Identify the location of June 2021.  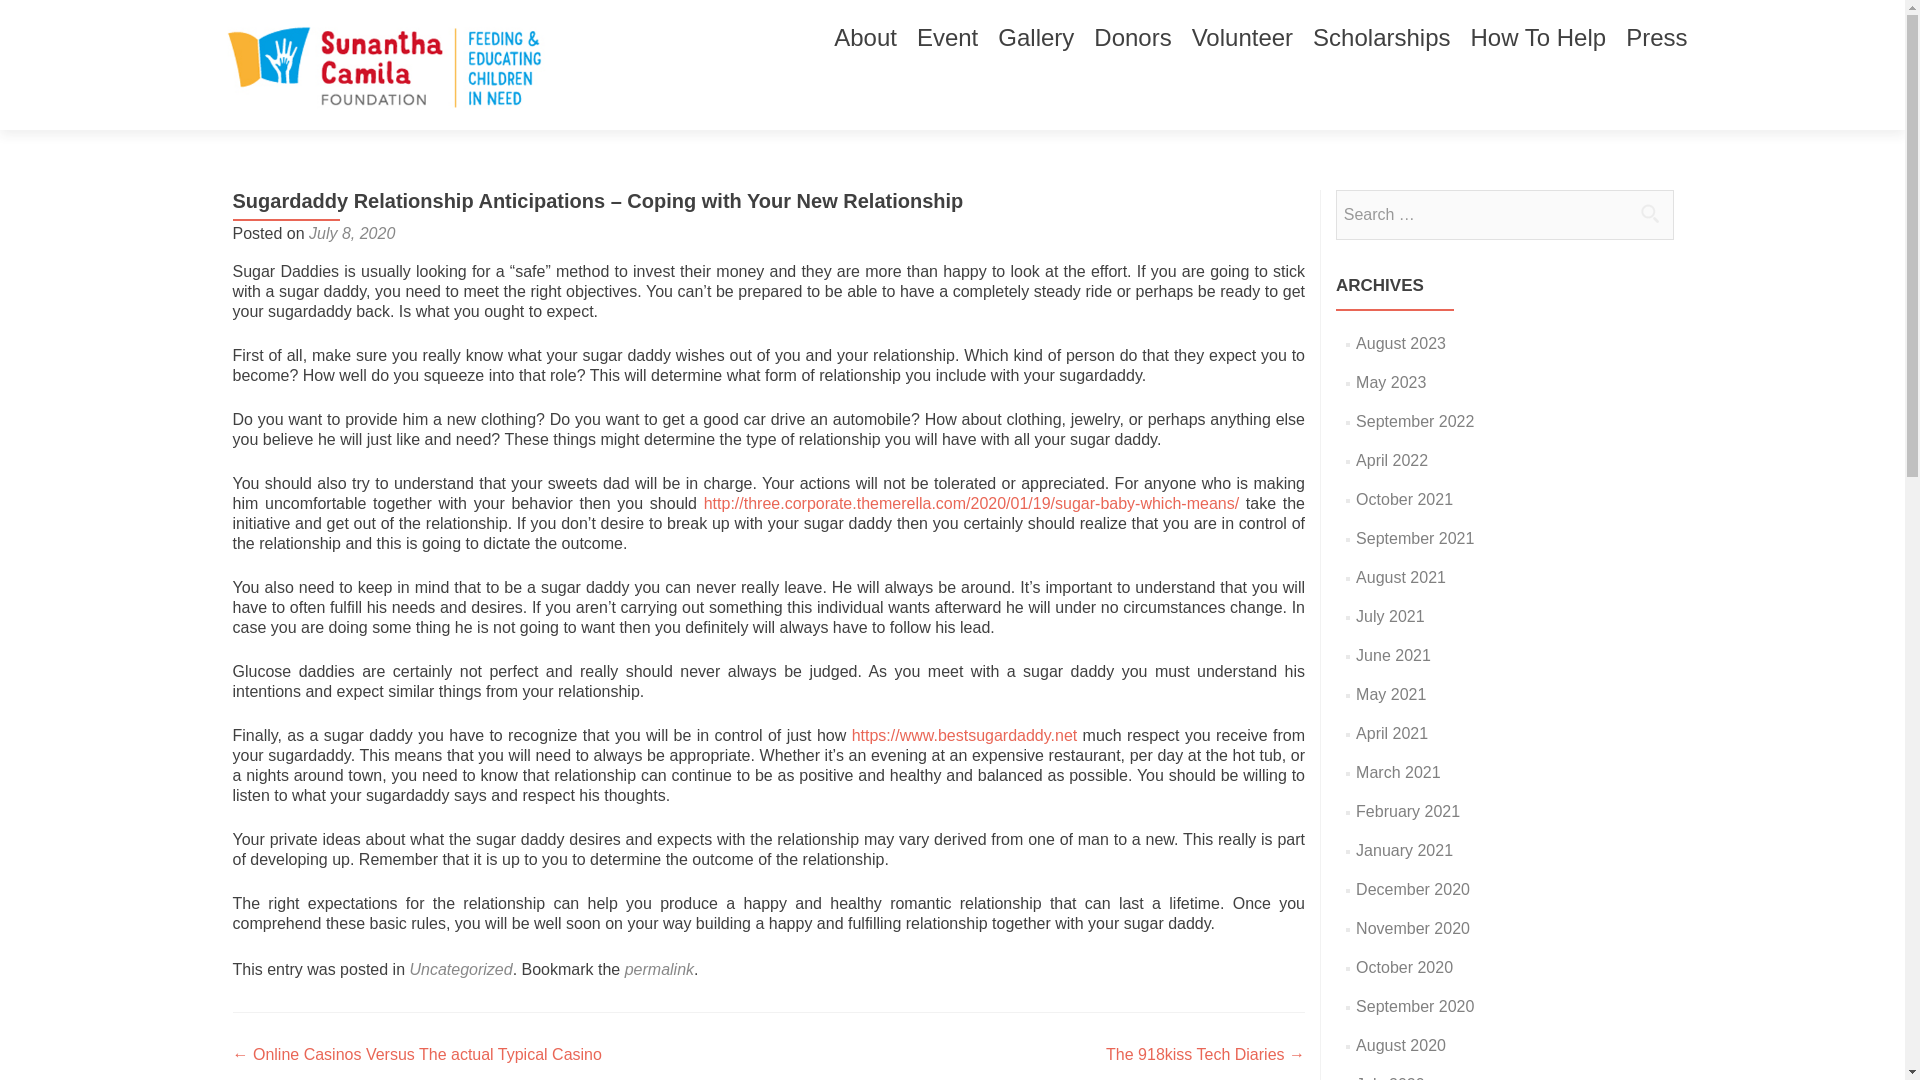
(1392, 655).